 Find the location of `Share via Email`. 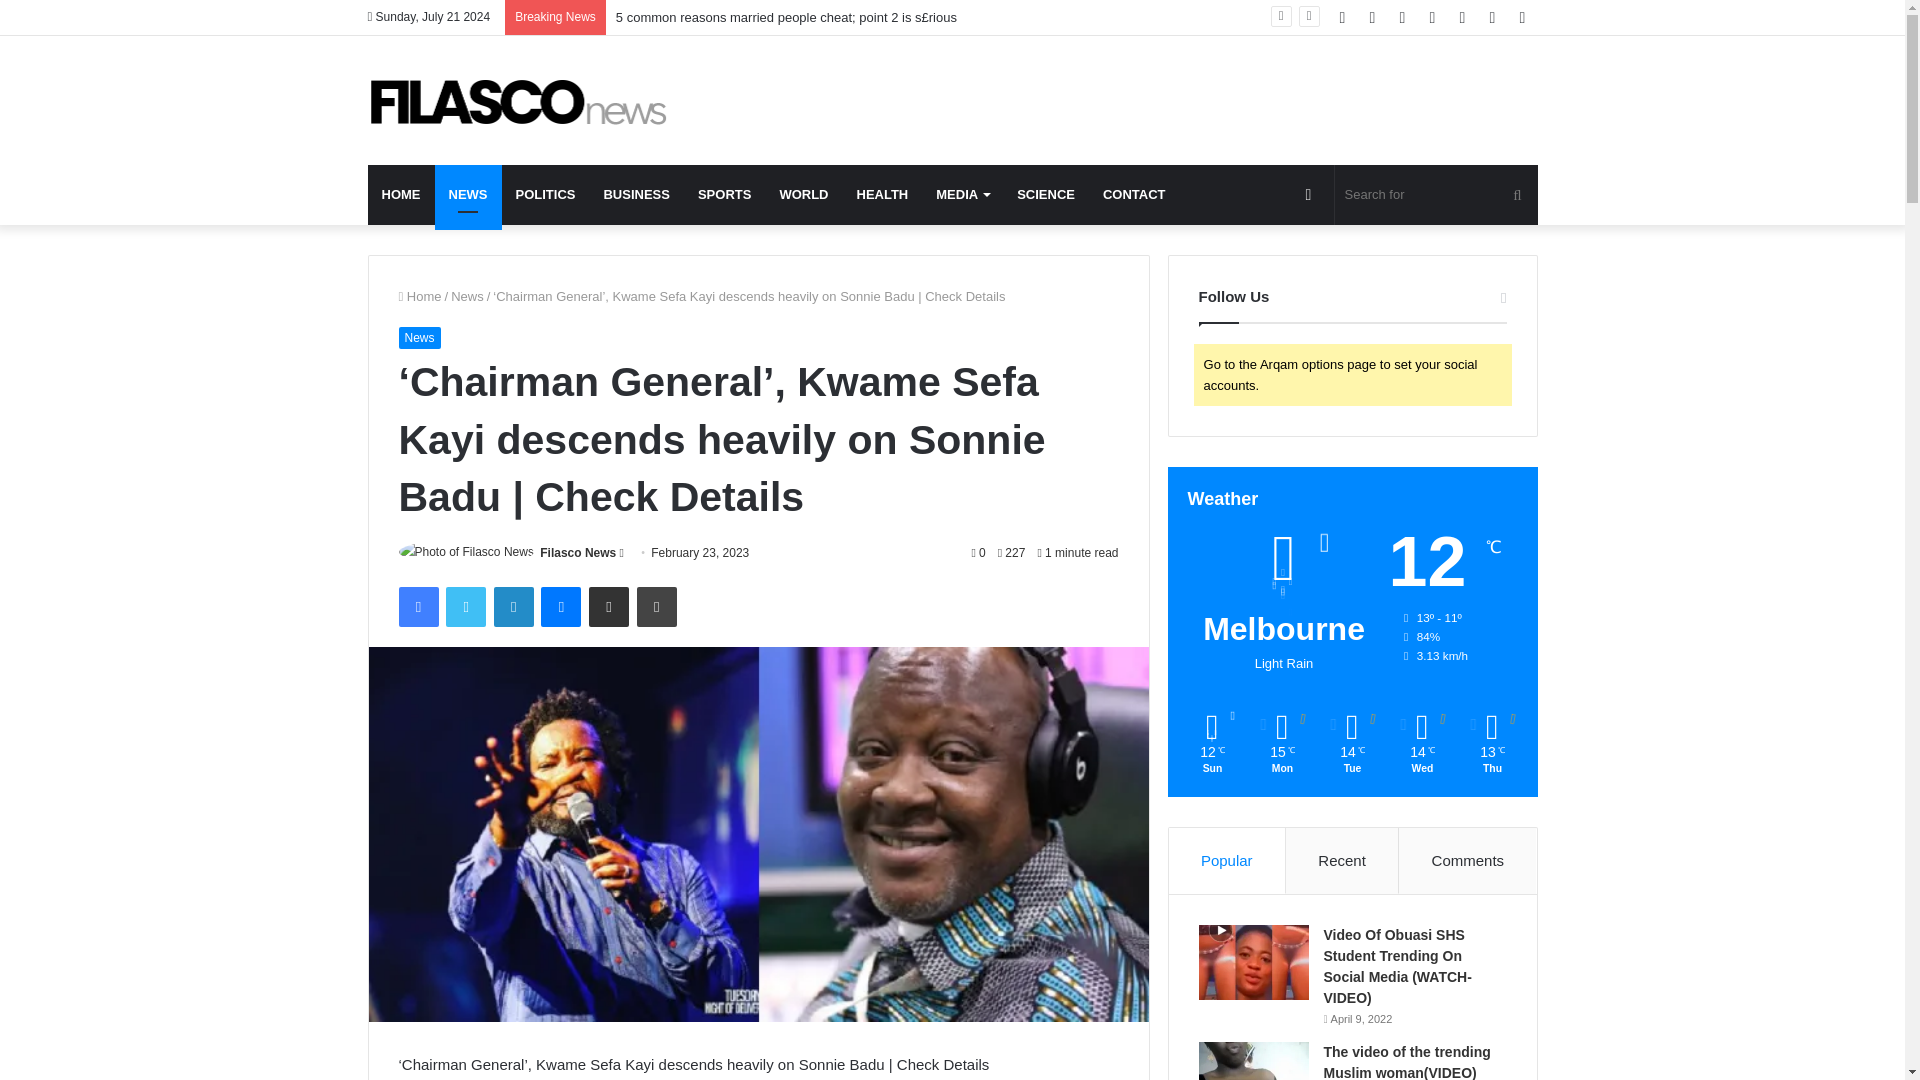

Share via Email is located at coordinates (609, 607).